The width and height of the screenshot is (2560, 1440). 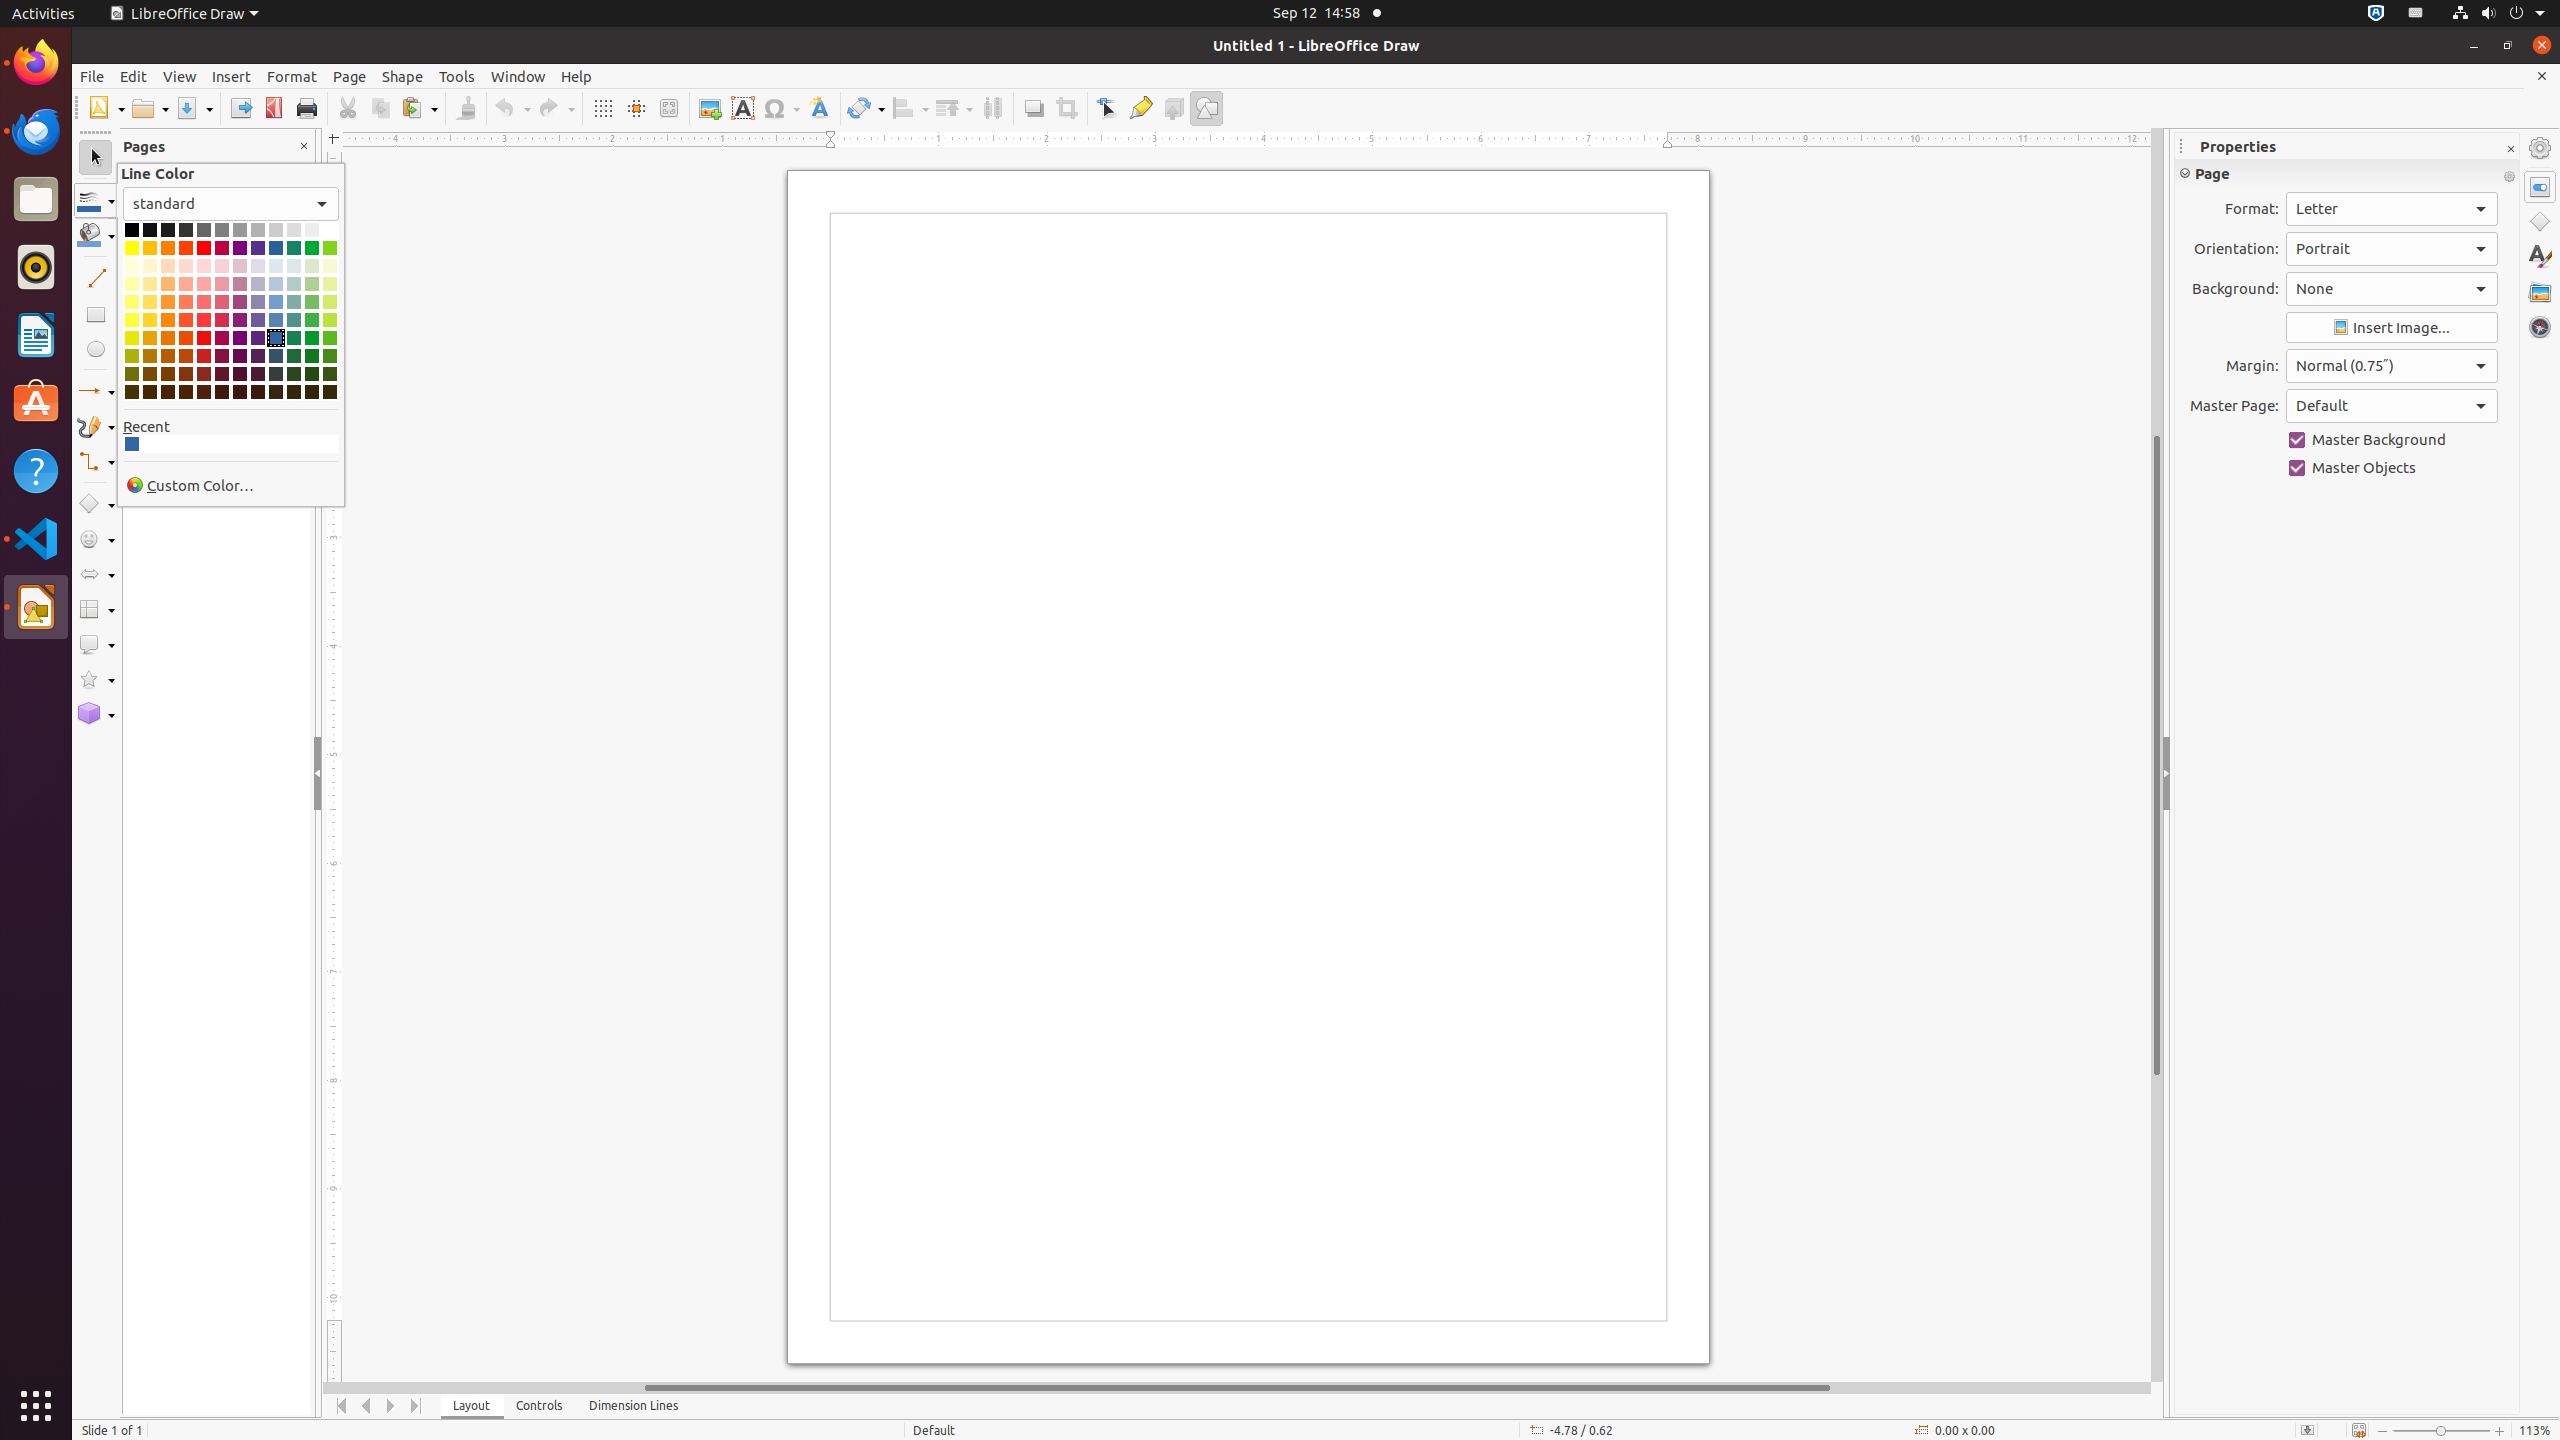 What do you see at coordinates (294, 320) in the screenshot?
I see `Light Teal 1` at bounding box center [294, 320].